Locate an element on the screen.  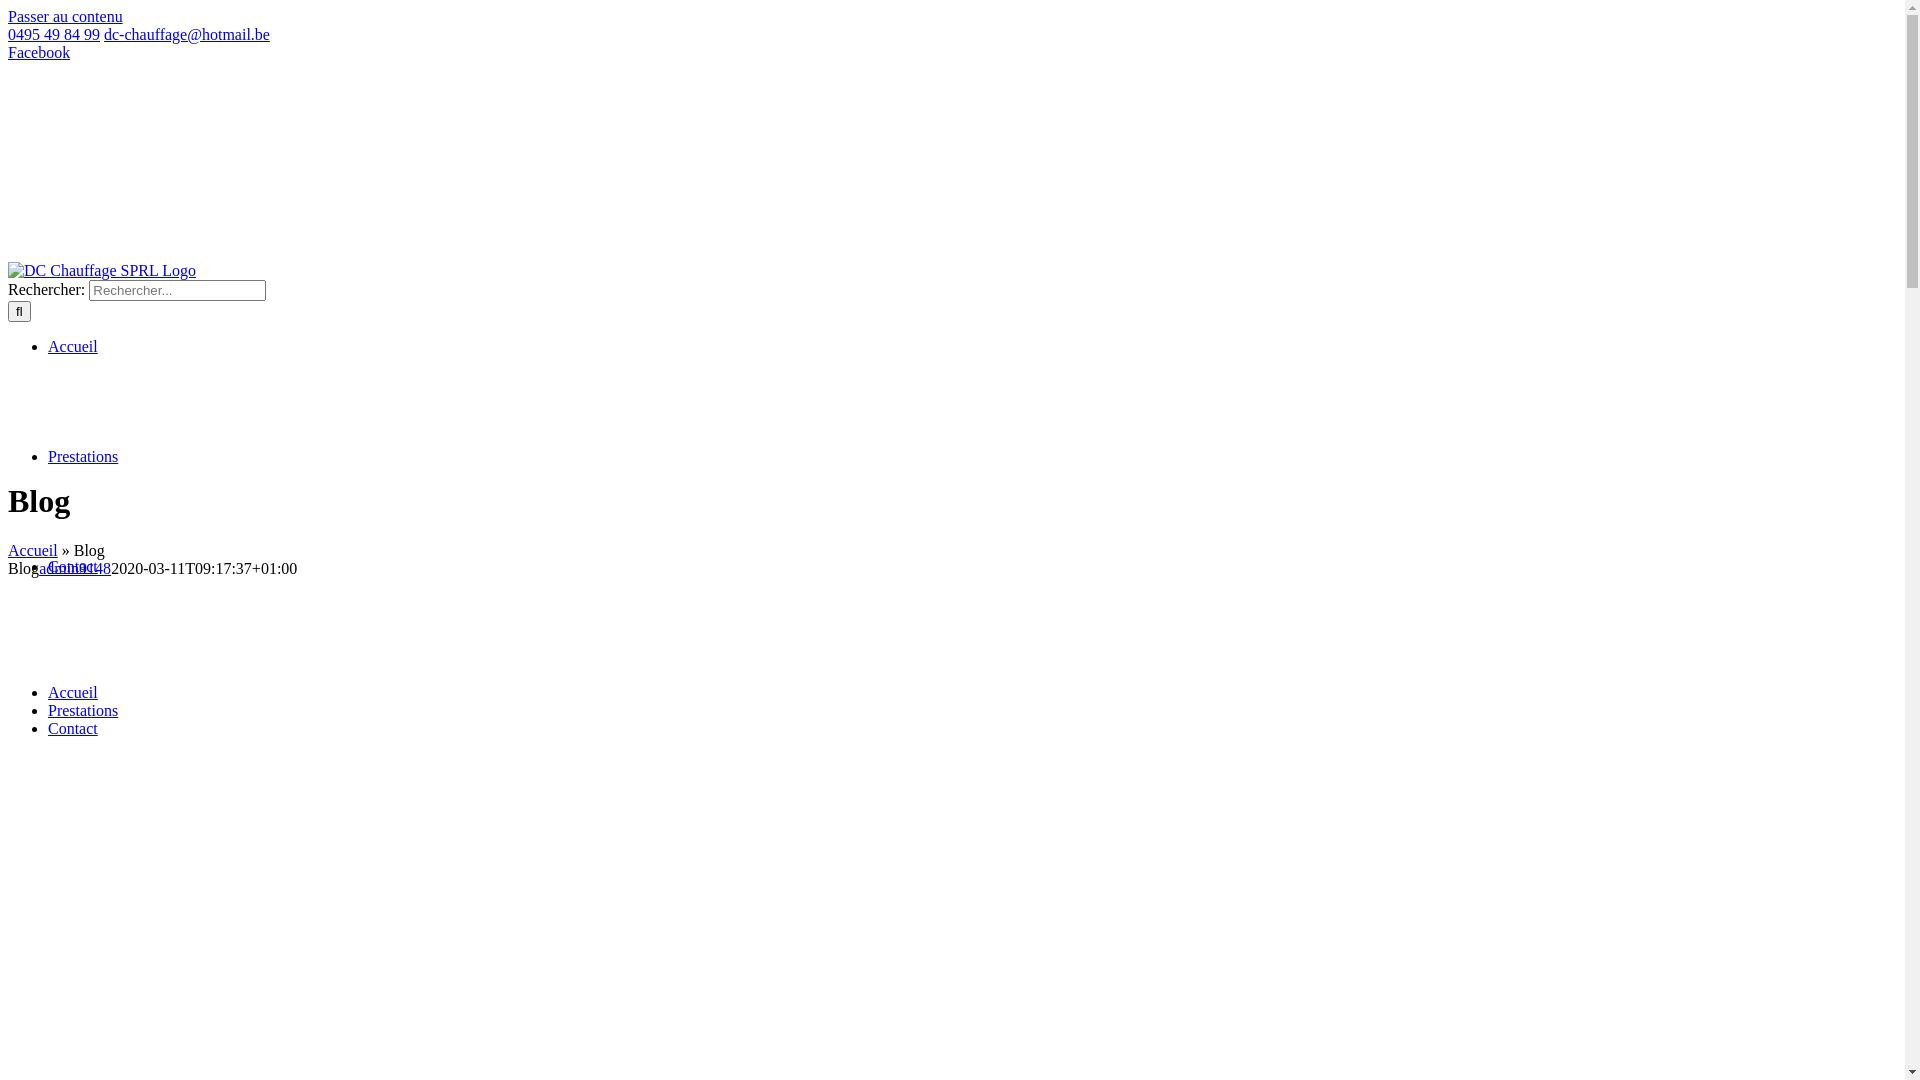
admin9148 is located at coordinates (75, 568).